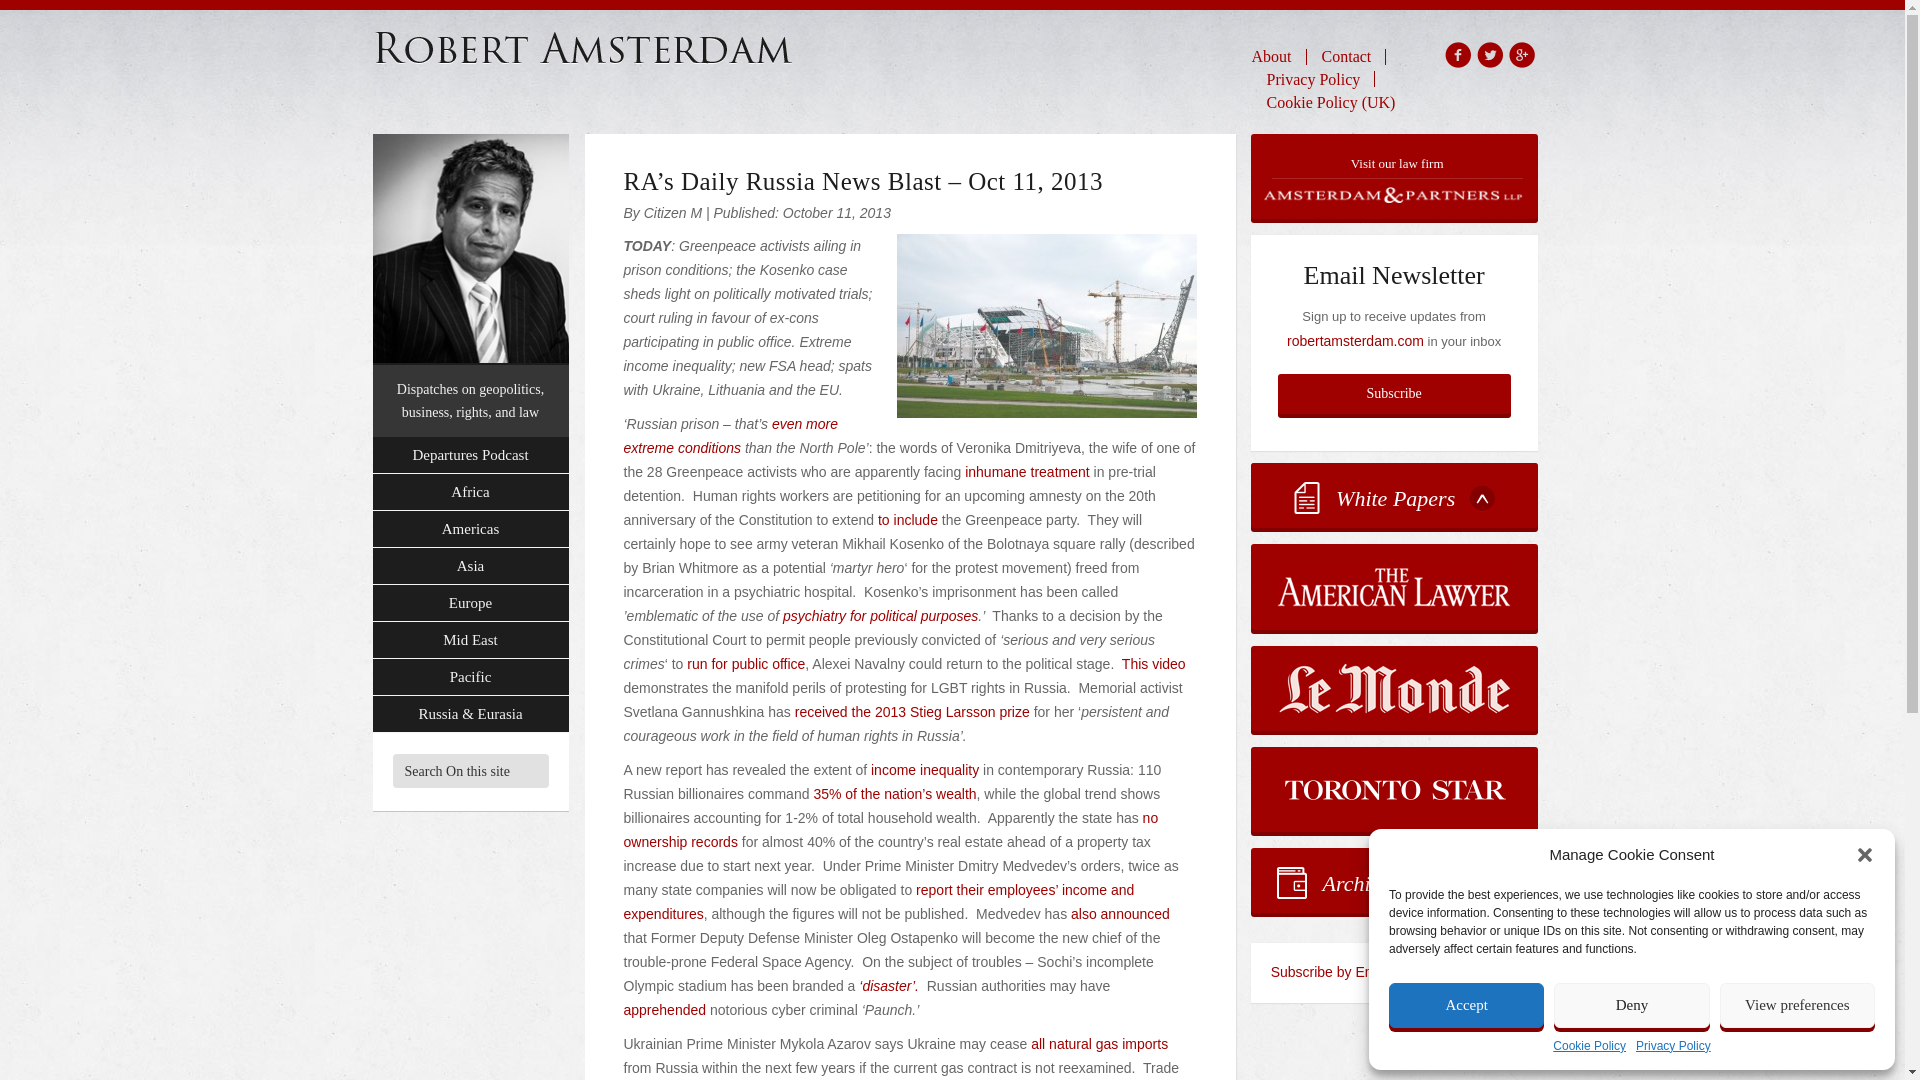 This screenshot has height=1080, width=1920. I want to click on run for public office, so click(746, 663).